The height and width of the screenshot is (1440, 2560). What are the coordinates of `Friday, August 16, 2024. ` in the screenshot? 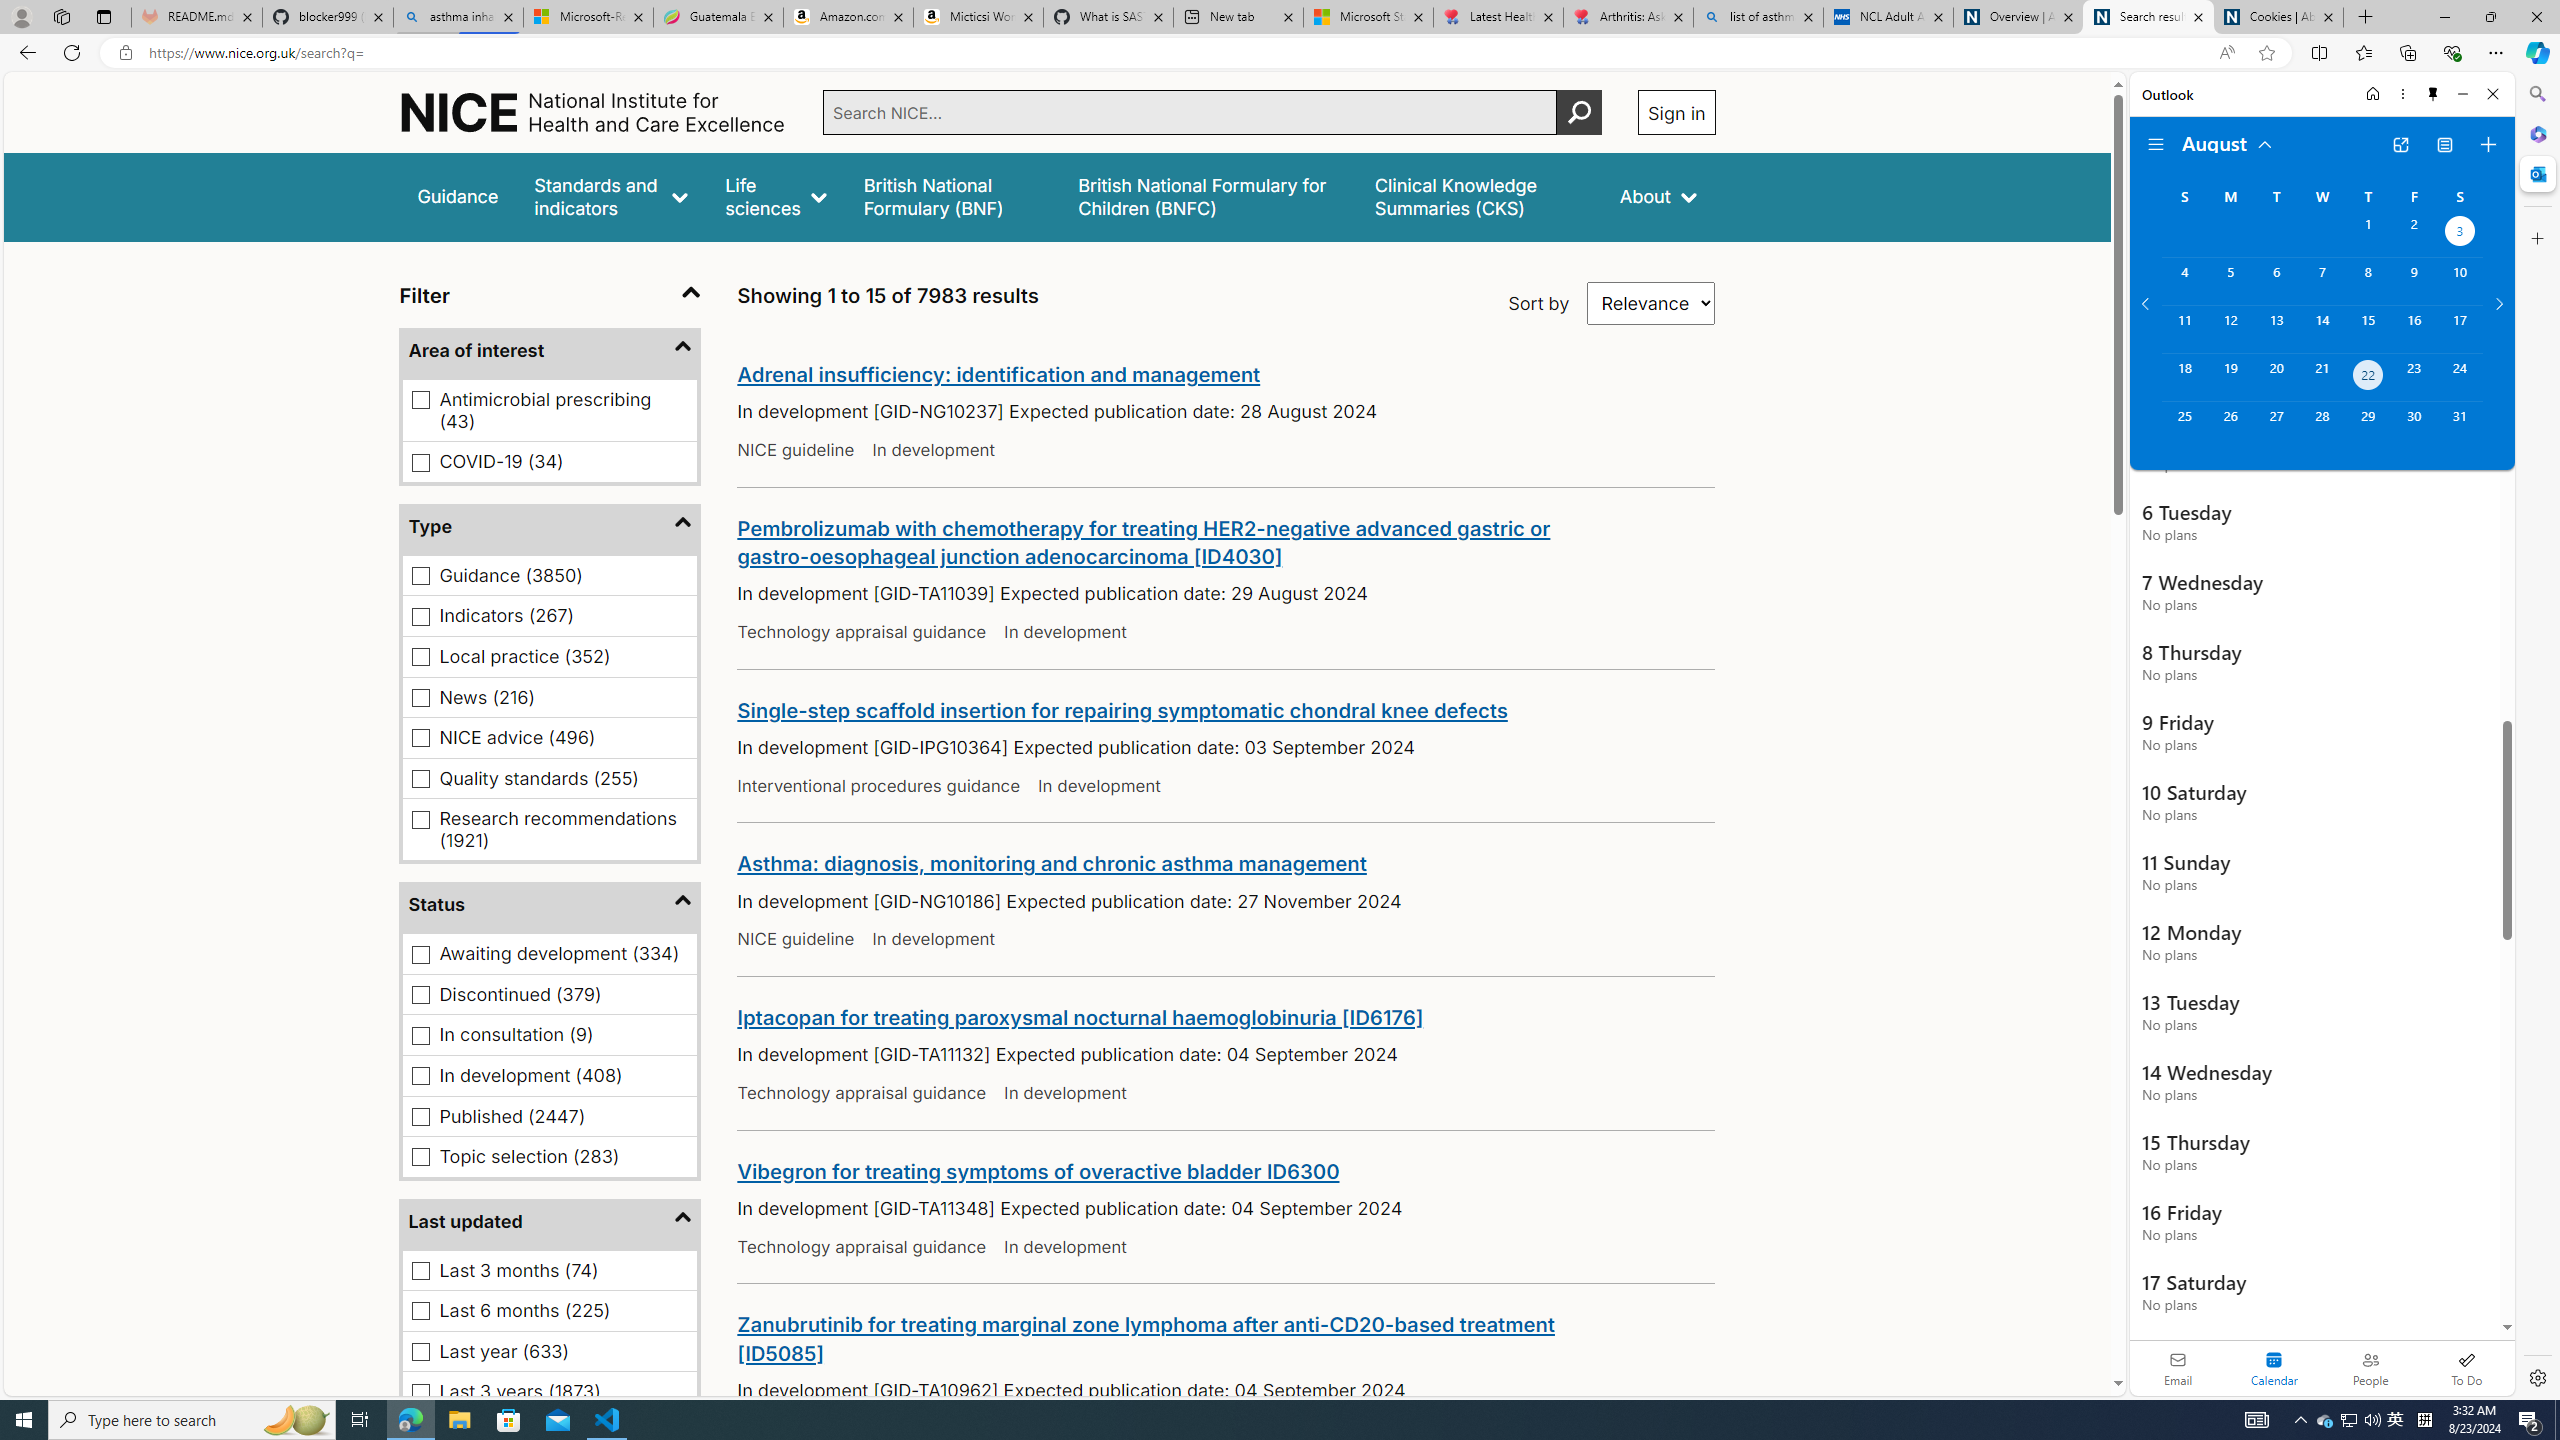 It's located at (2414, 328).